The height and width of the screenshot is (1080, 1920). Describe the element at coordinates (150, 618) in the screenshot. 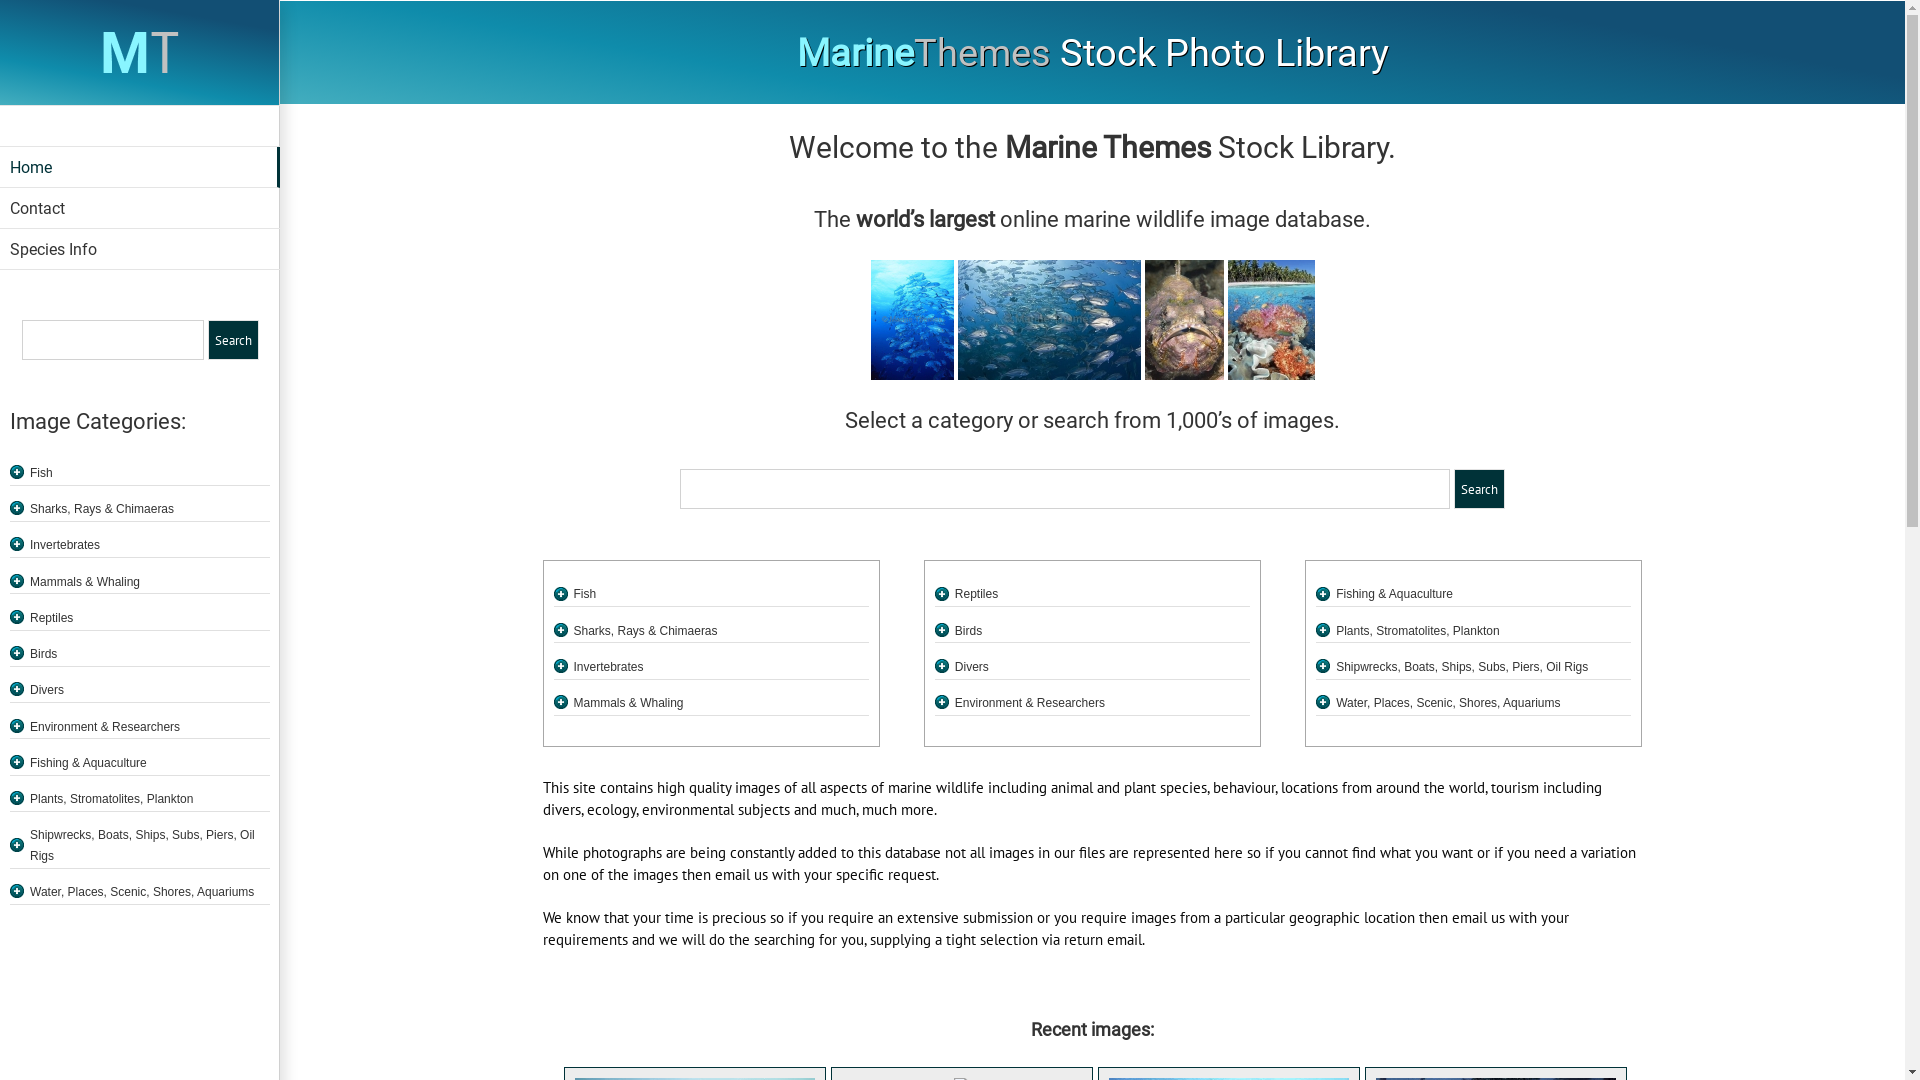

I see `Reptiles` at that location.